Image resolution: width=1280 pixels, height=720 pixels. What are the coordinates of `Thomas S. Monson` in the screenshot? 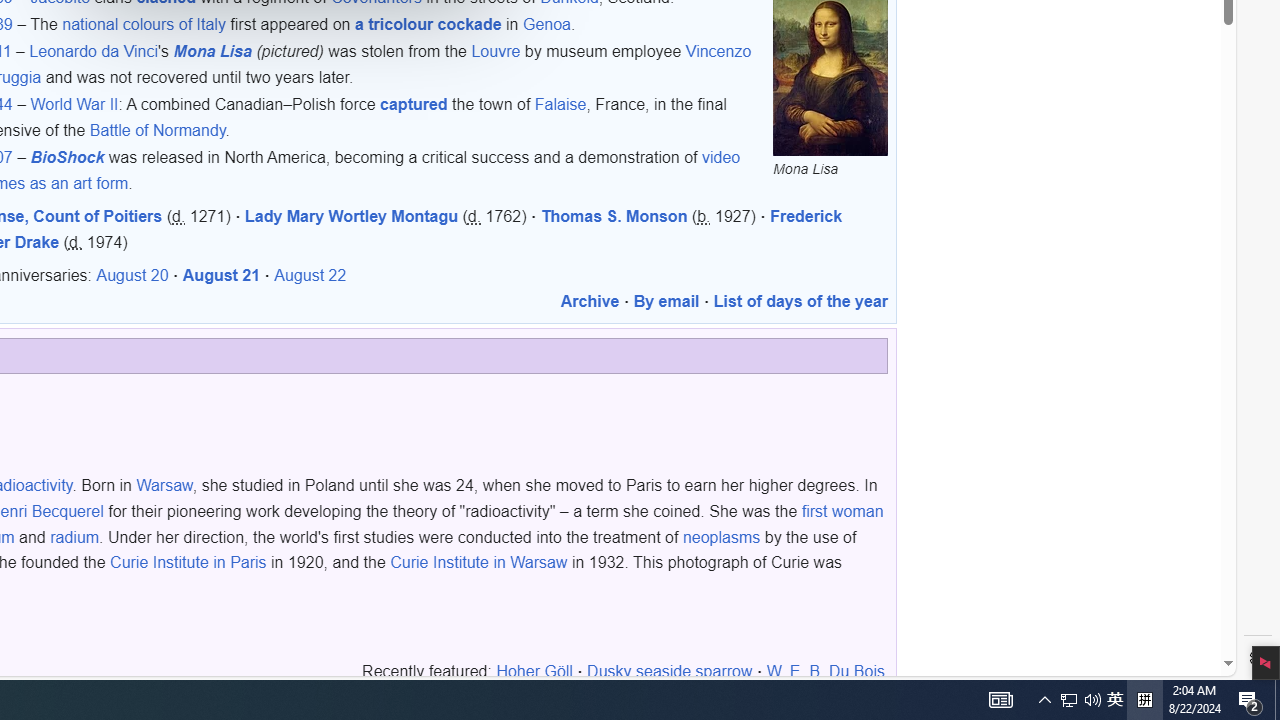 It's located at (614, 217).